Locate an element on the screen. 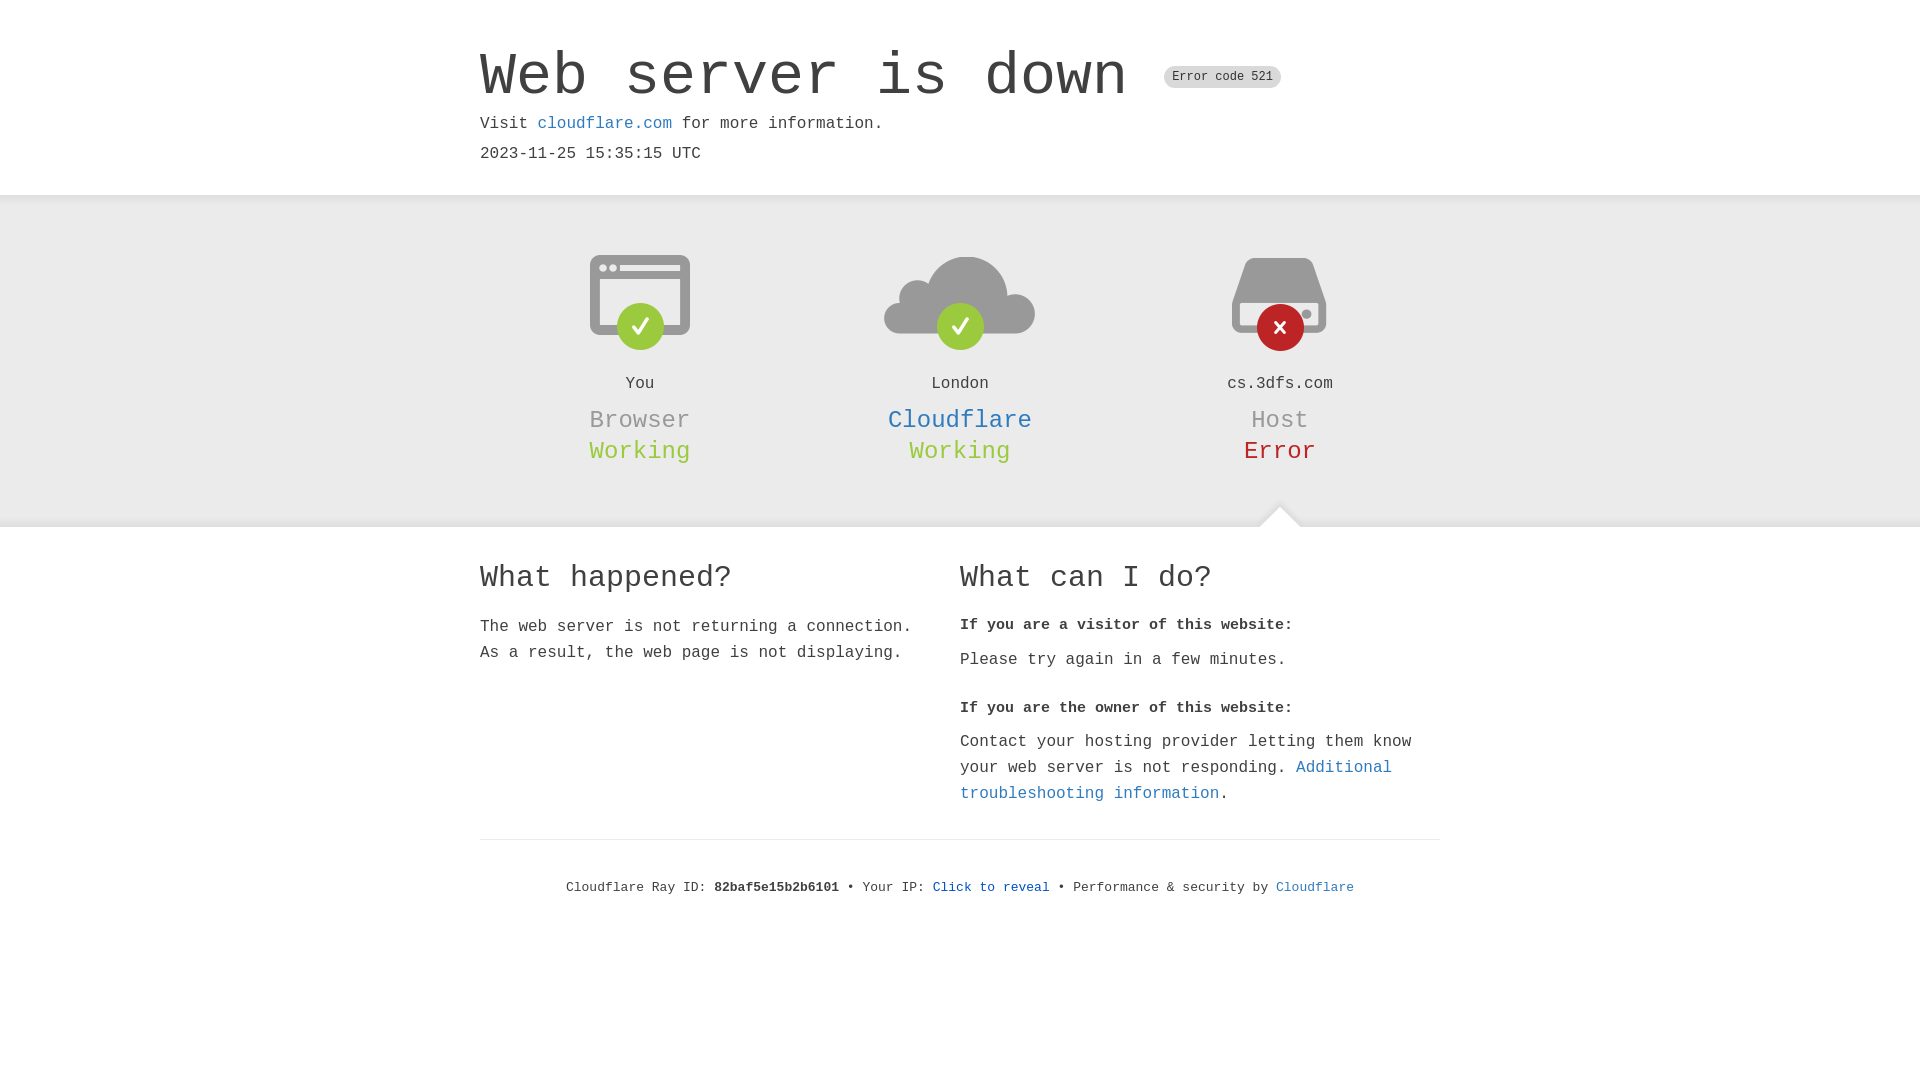 The width and height of the screenshot is (1920, 1080). Additional troubleshooting information is located at coordinates (1176, 780).